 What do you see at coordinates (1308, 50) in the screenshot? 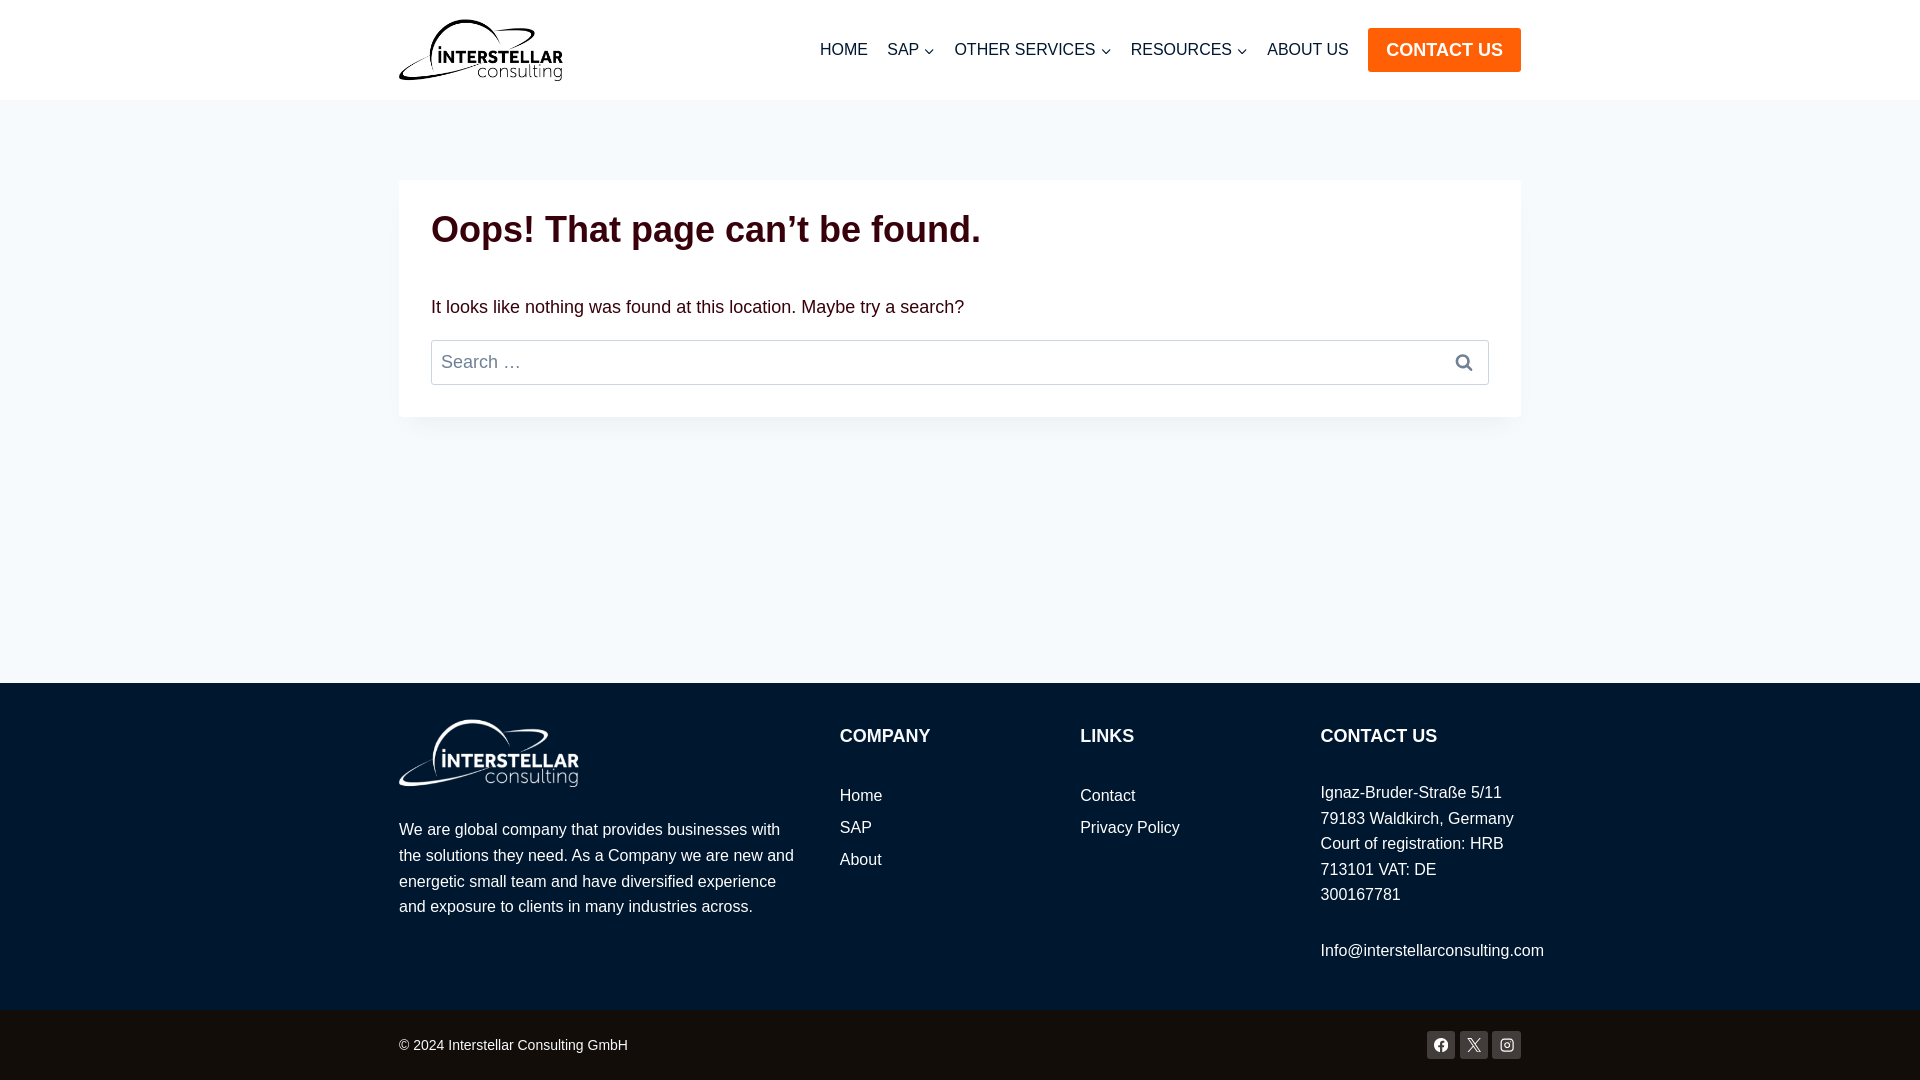
I see `ABOUT US` at bounding box center [1308, 50].